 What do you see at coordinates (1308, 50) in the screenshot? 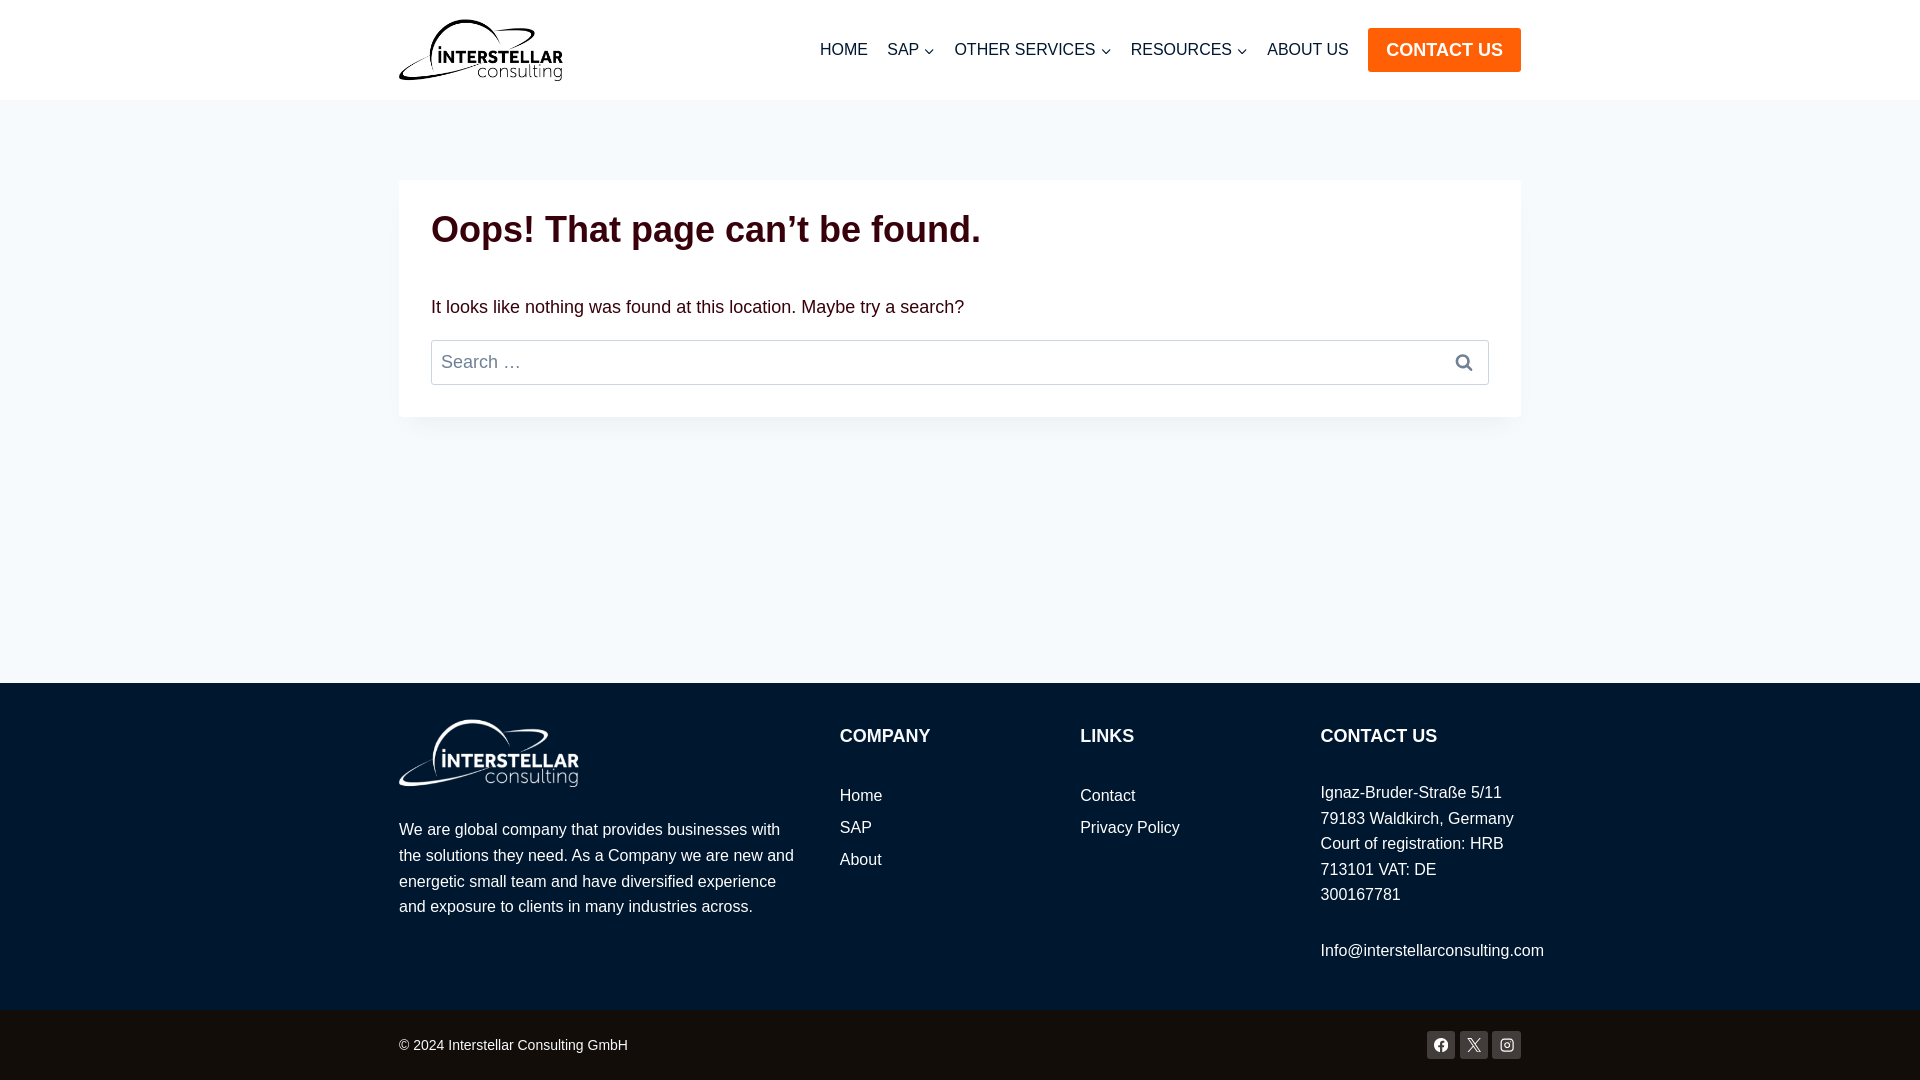
I see `ABOUT US` at bounding box center [1308, 50].